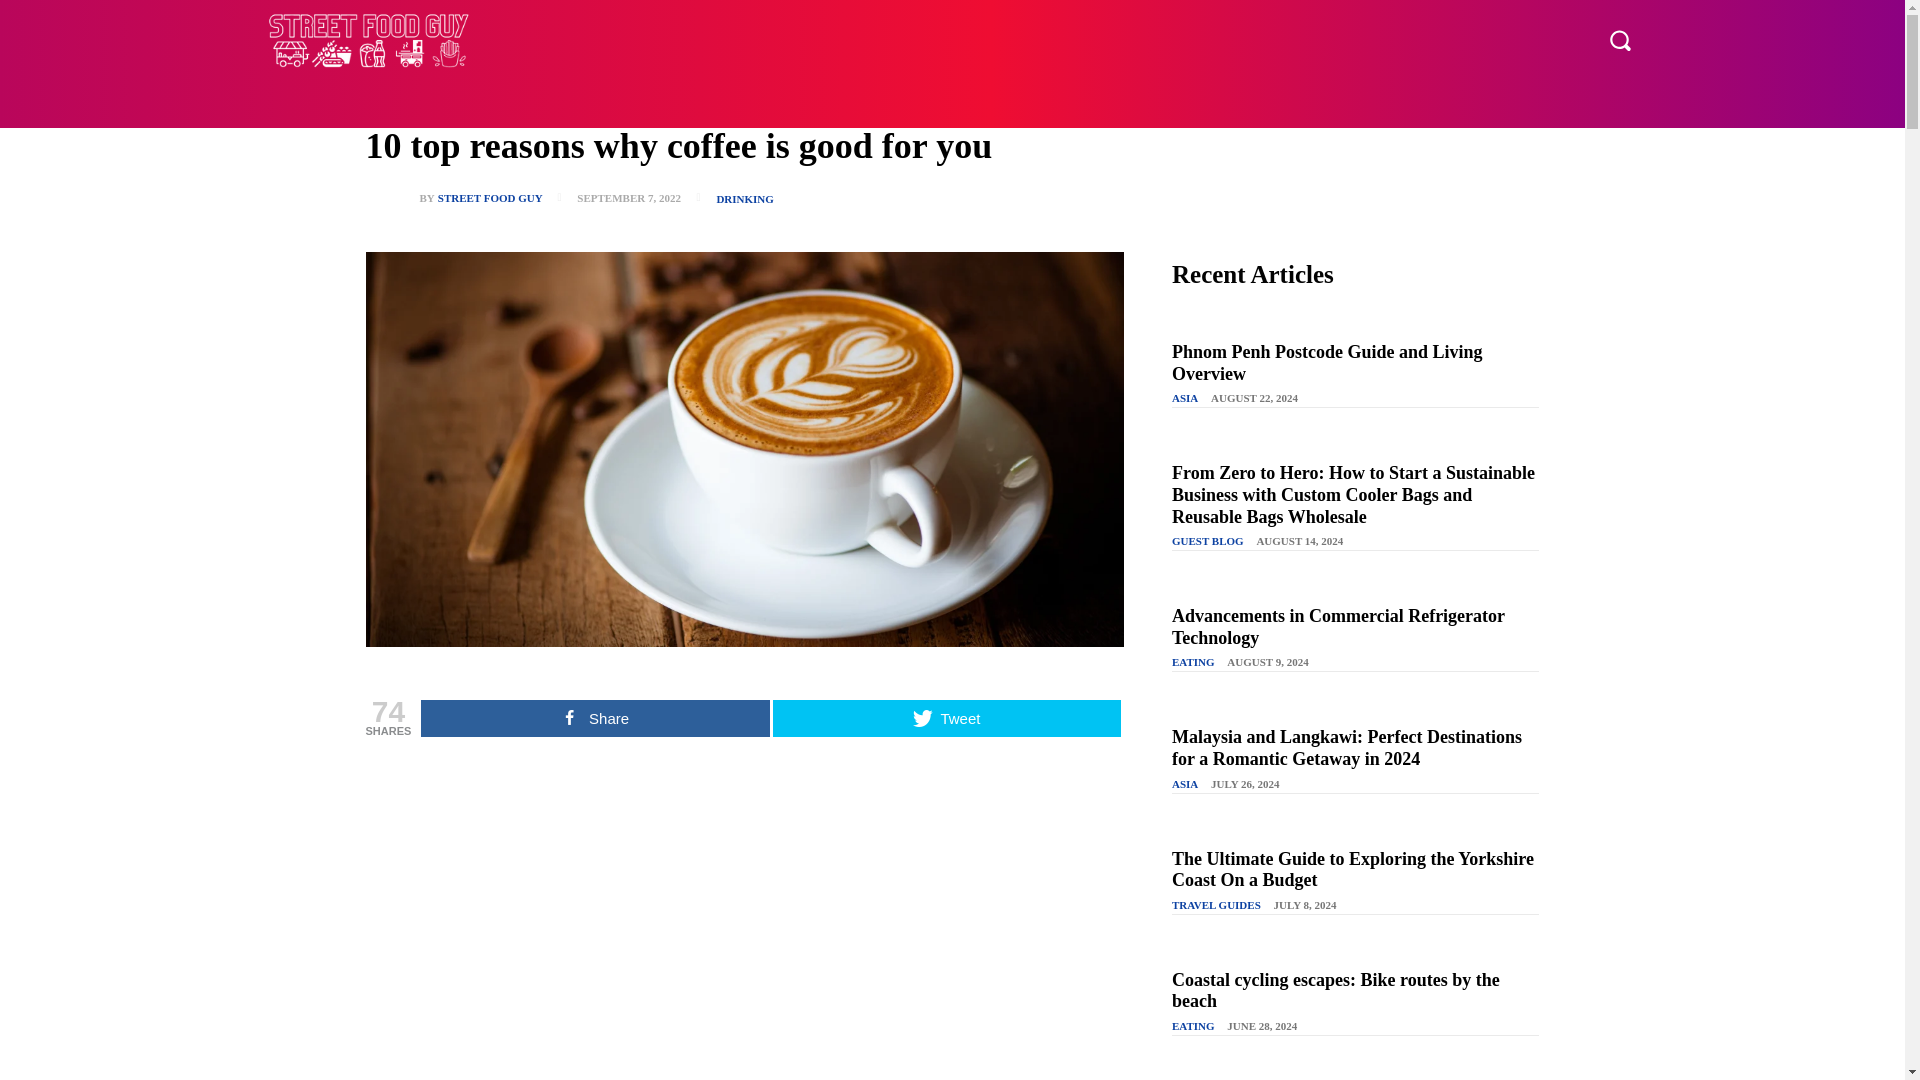 The image size is (1920, 1080). Describe the element at coordinates (1326, 363) in the screenshot. I see `Phnom Penh Postcode Guide and Living Overview` at that location.